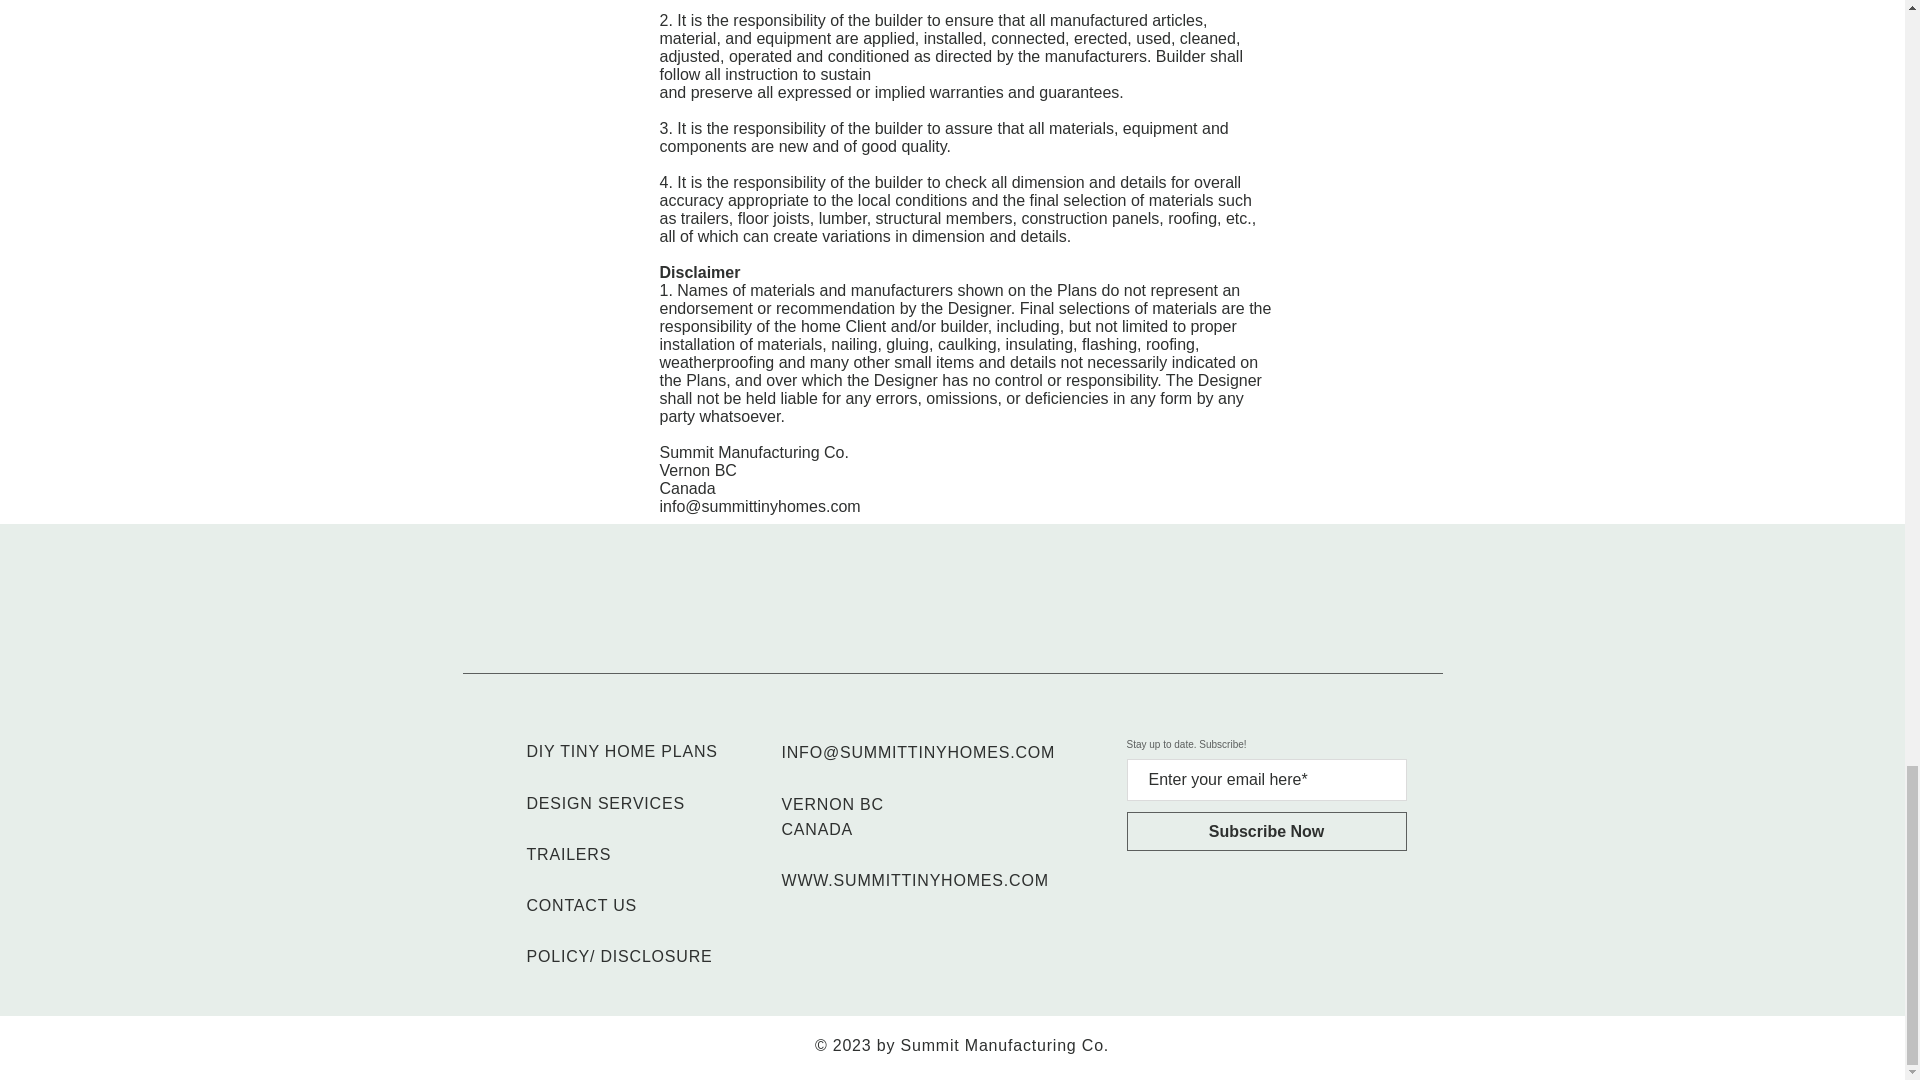 Image resolution: width=1920 pixels, height=1080 pixels. What do you see at coordinates (568, 854) in the screenshot?
I see `TRAILERS` at bounding box center [568, 854].